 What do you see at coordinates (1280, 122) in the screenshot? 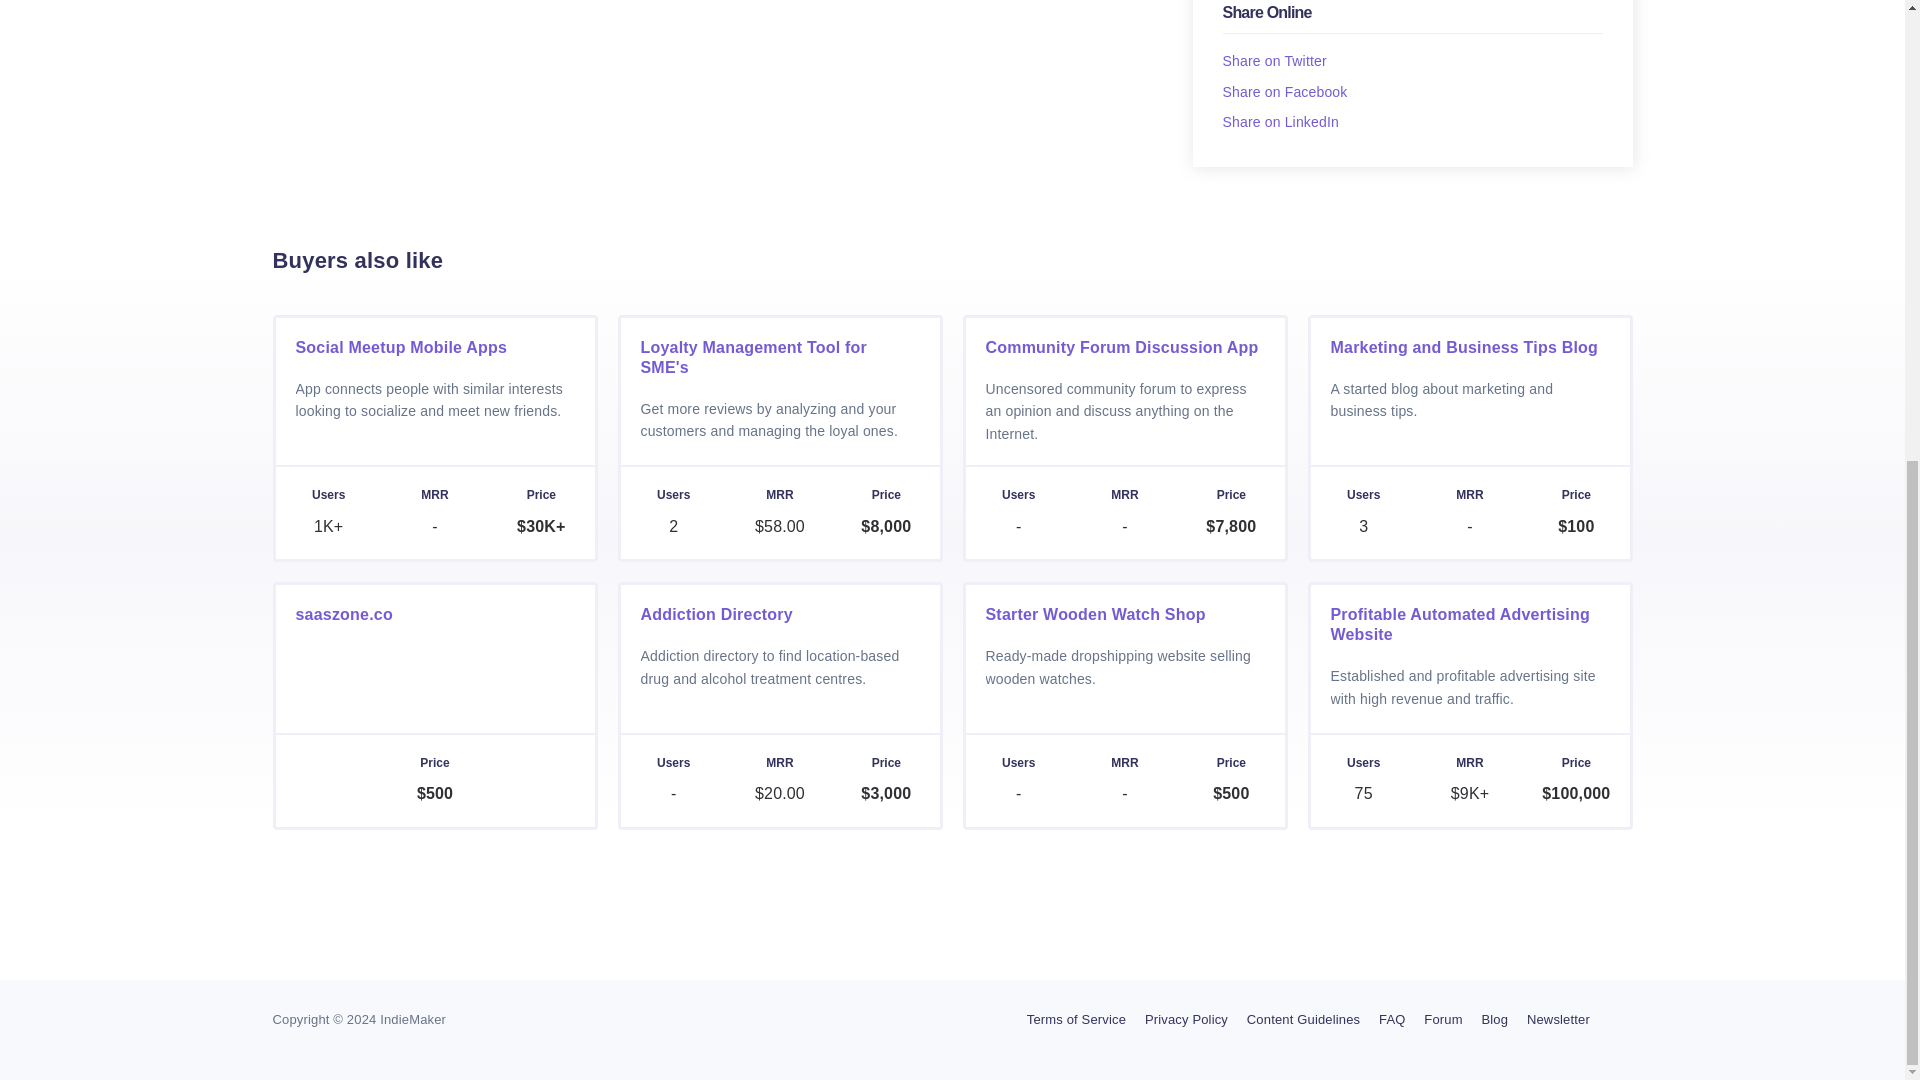
I see `Share khoobs.com on LinkedIn` at bounding box center [1280, 122].